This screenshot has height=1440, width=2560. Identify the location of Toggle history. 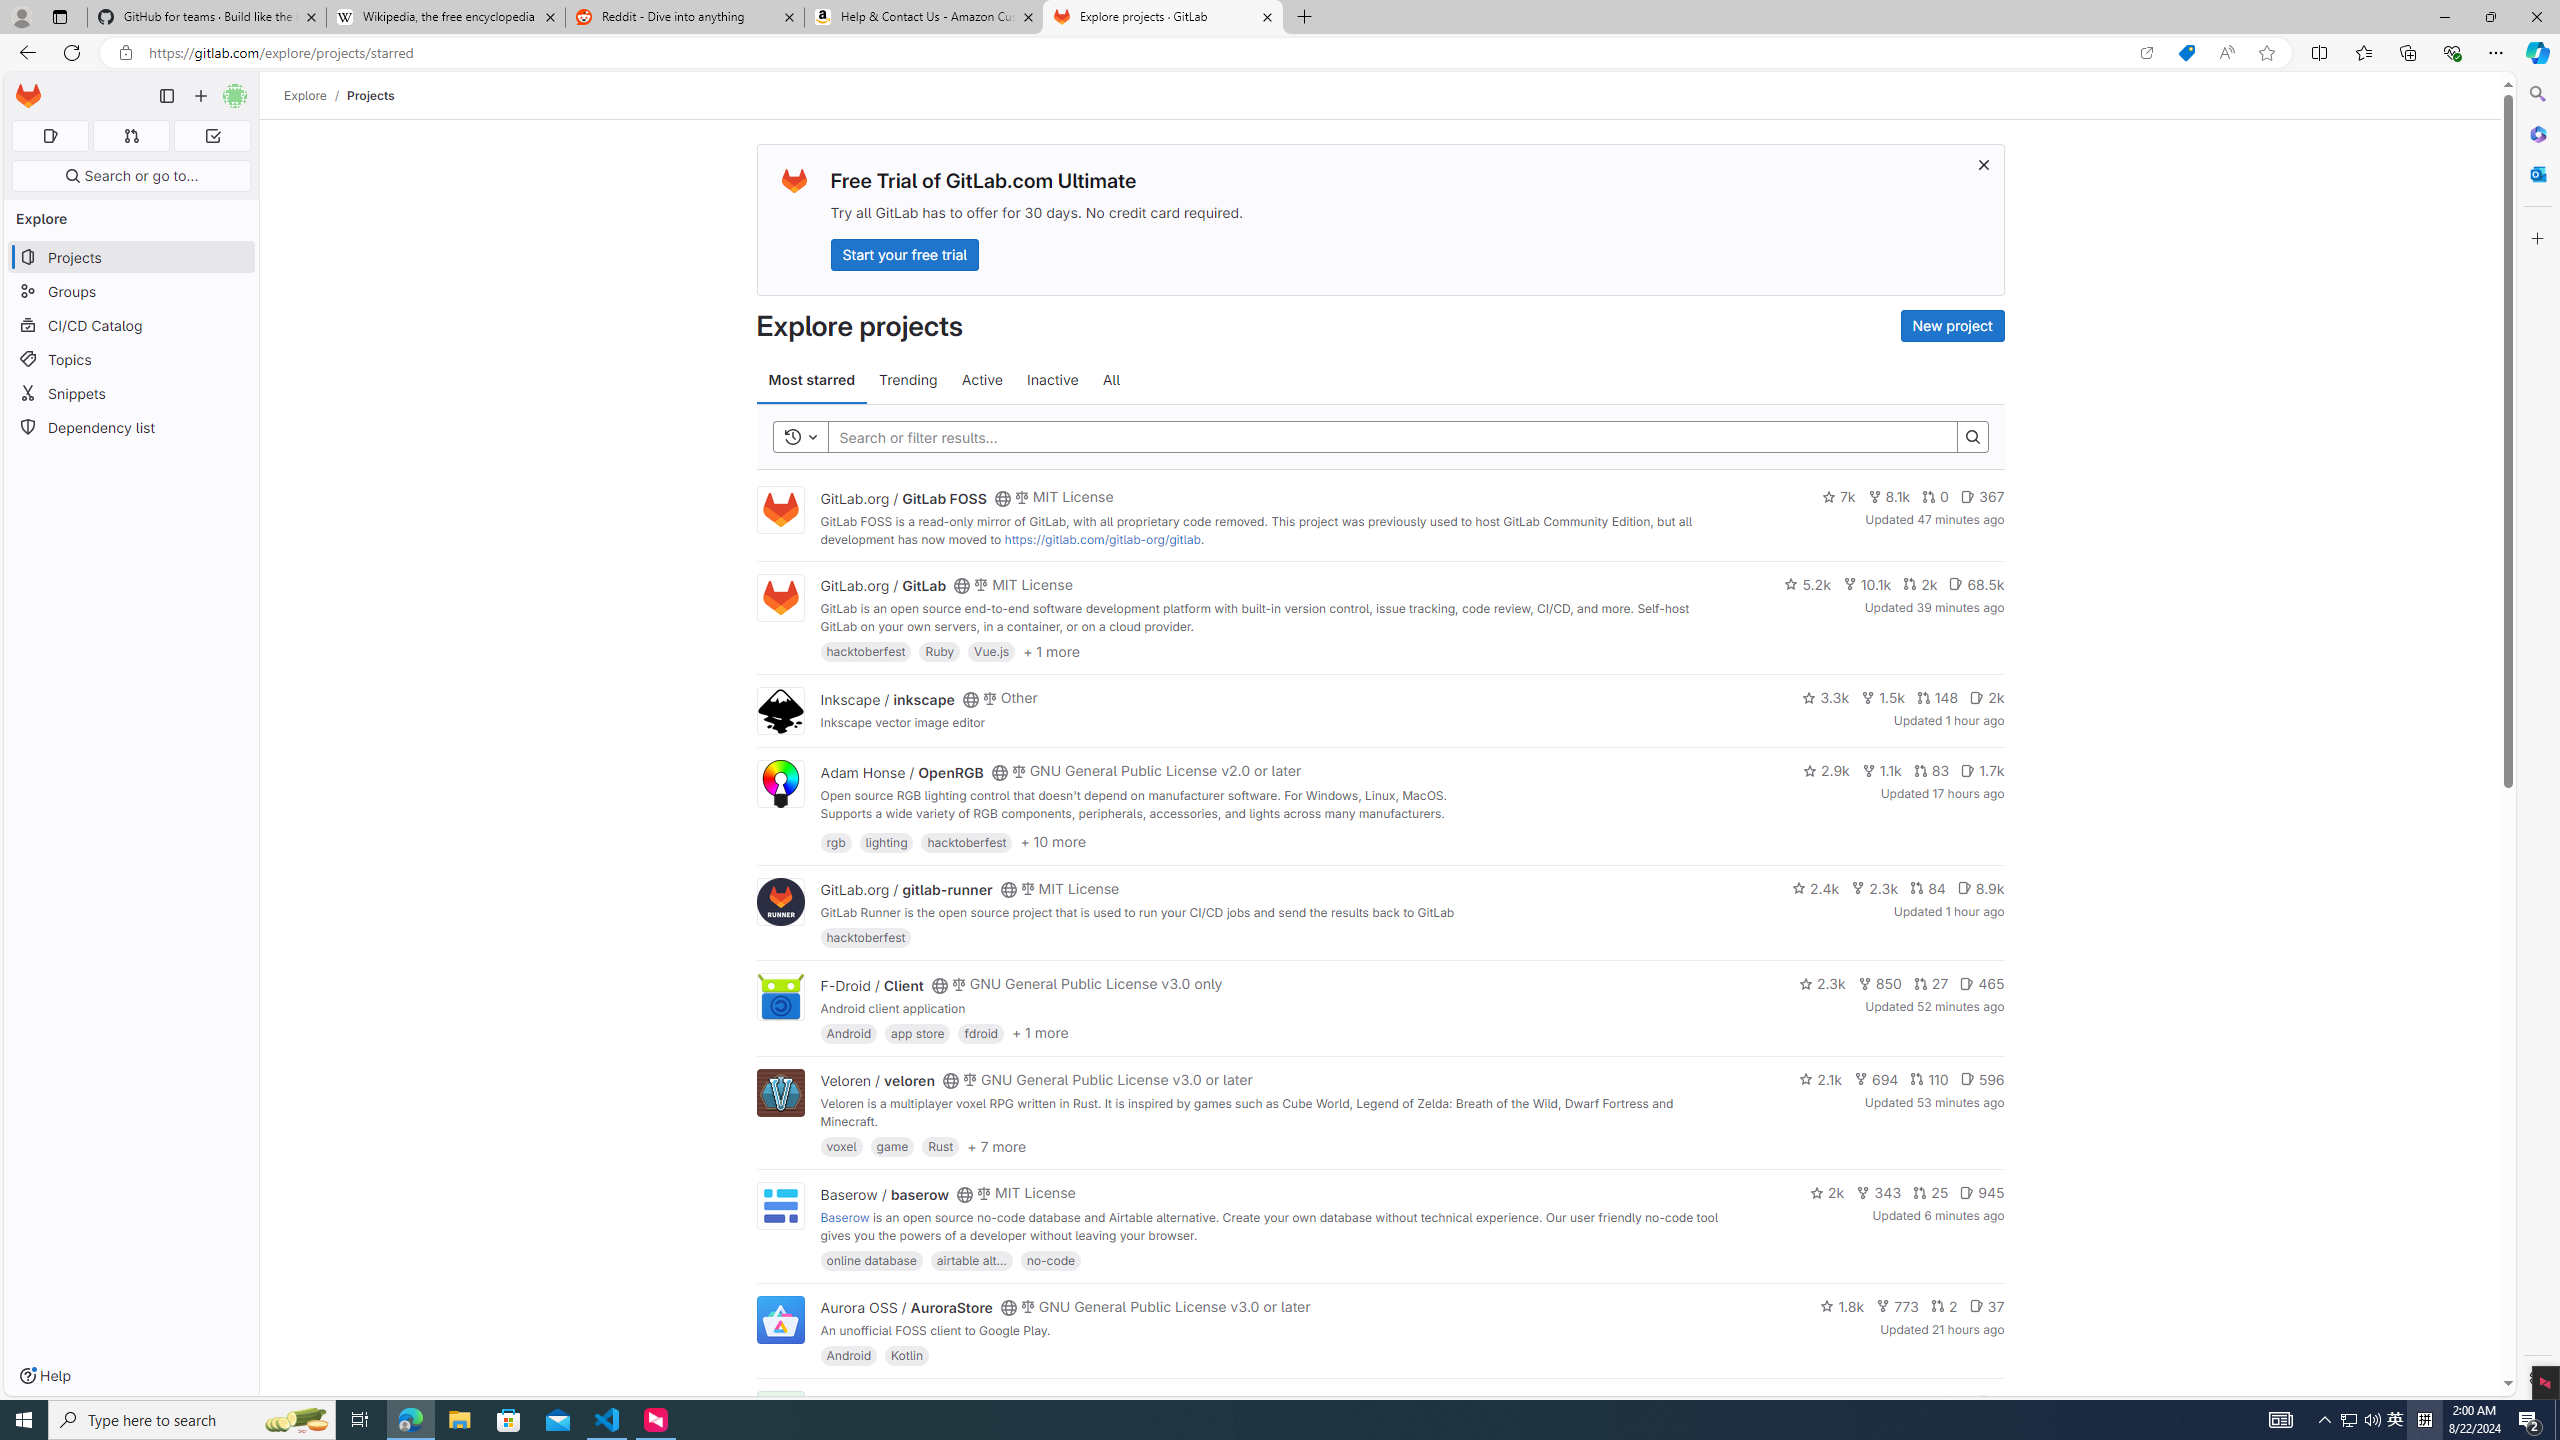
(801, 436).